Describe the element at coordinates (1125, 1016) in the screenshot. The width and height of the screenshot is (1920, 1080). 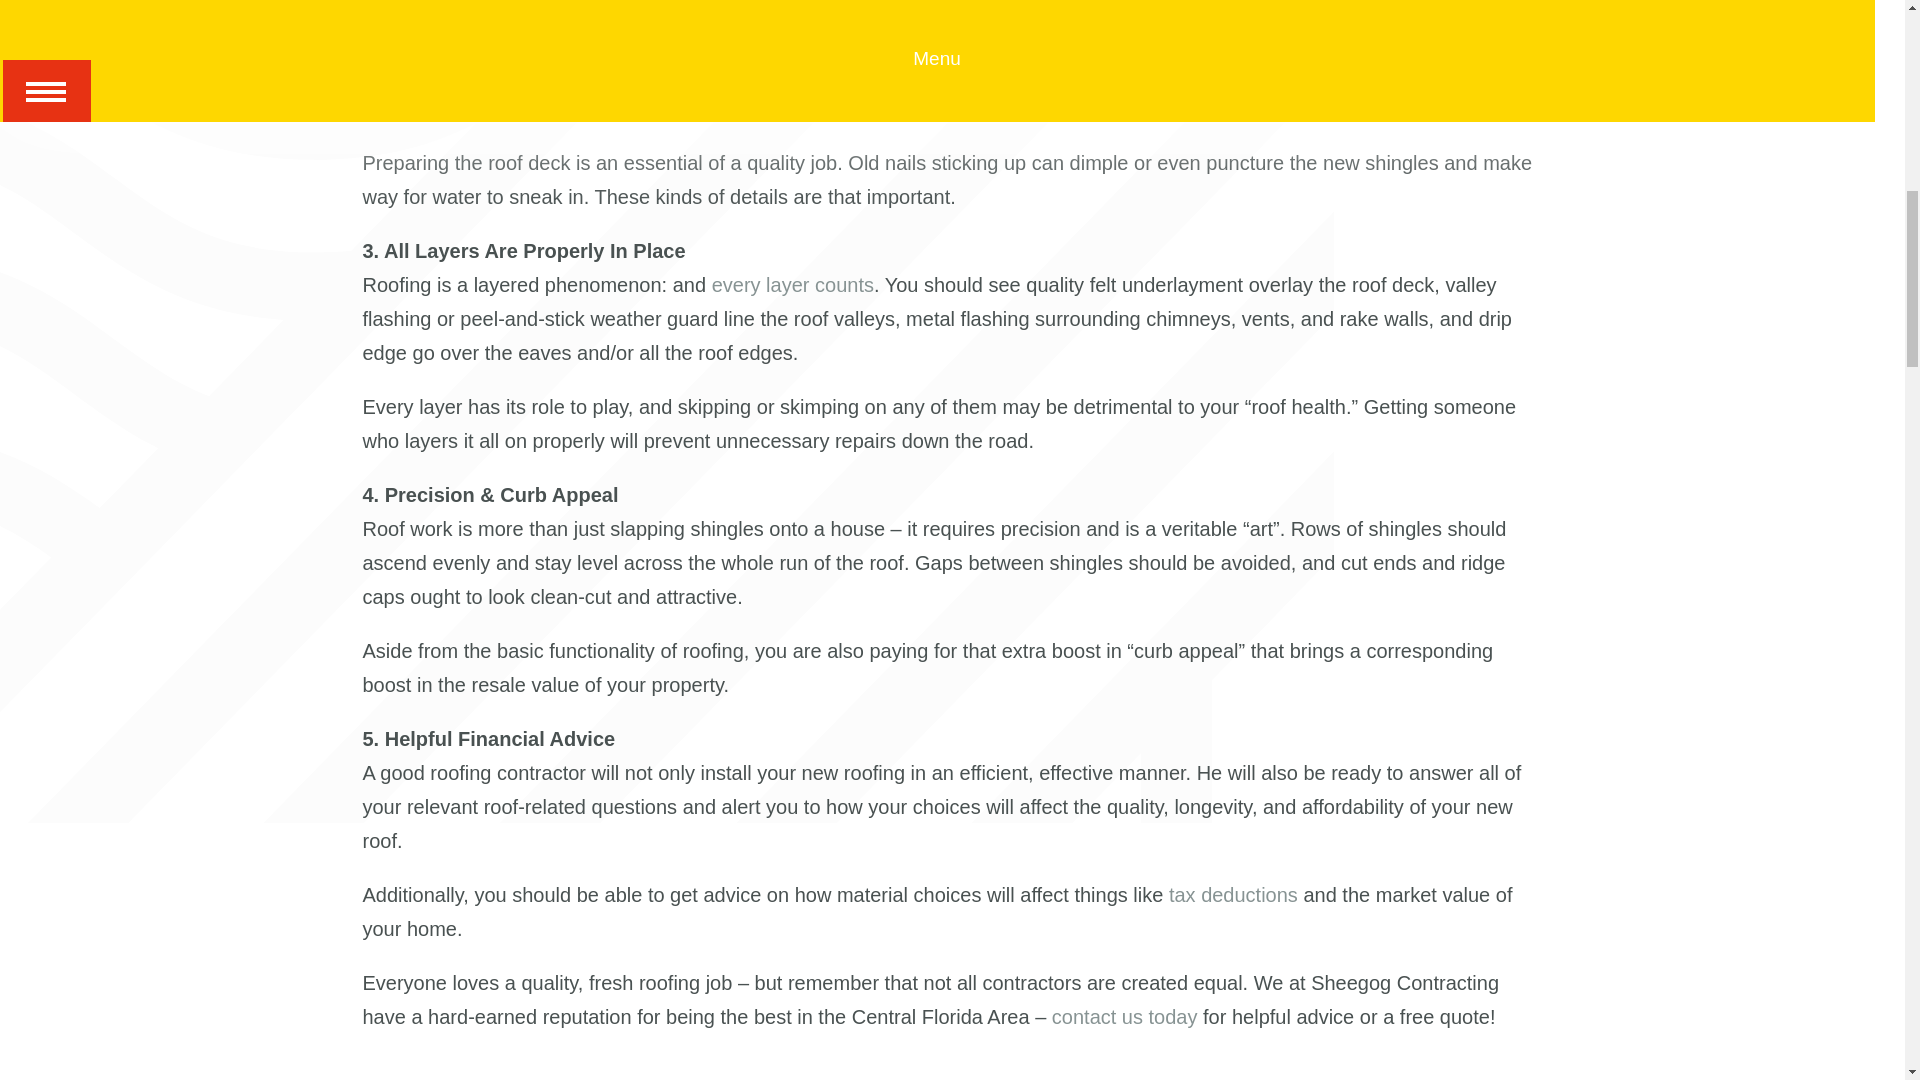
I see `contact us today` at that location.